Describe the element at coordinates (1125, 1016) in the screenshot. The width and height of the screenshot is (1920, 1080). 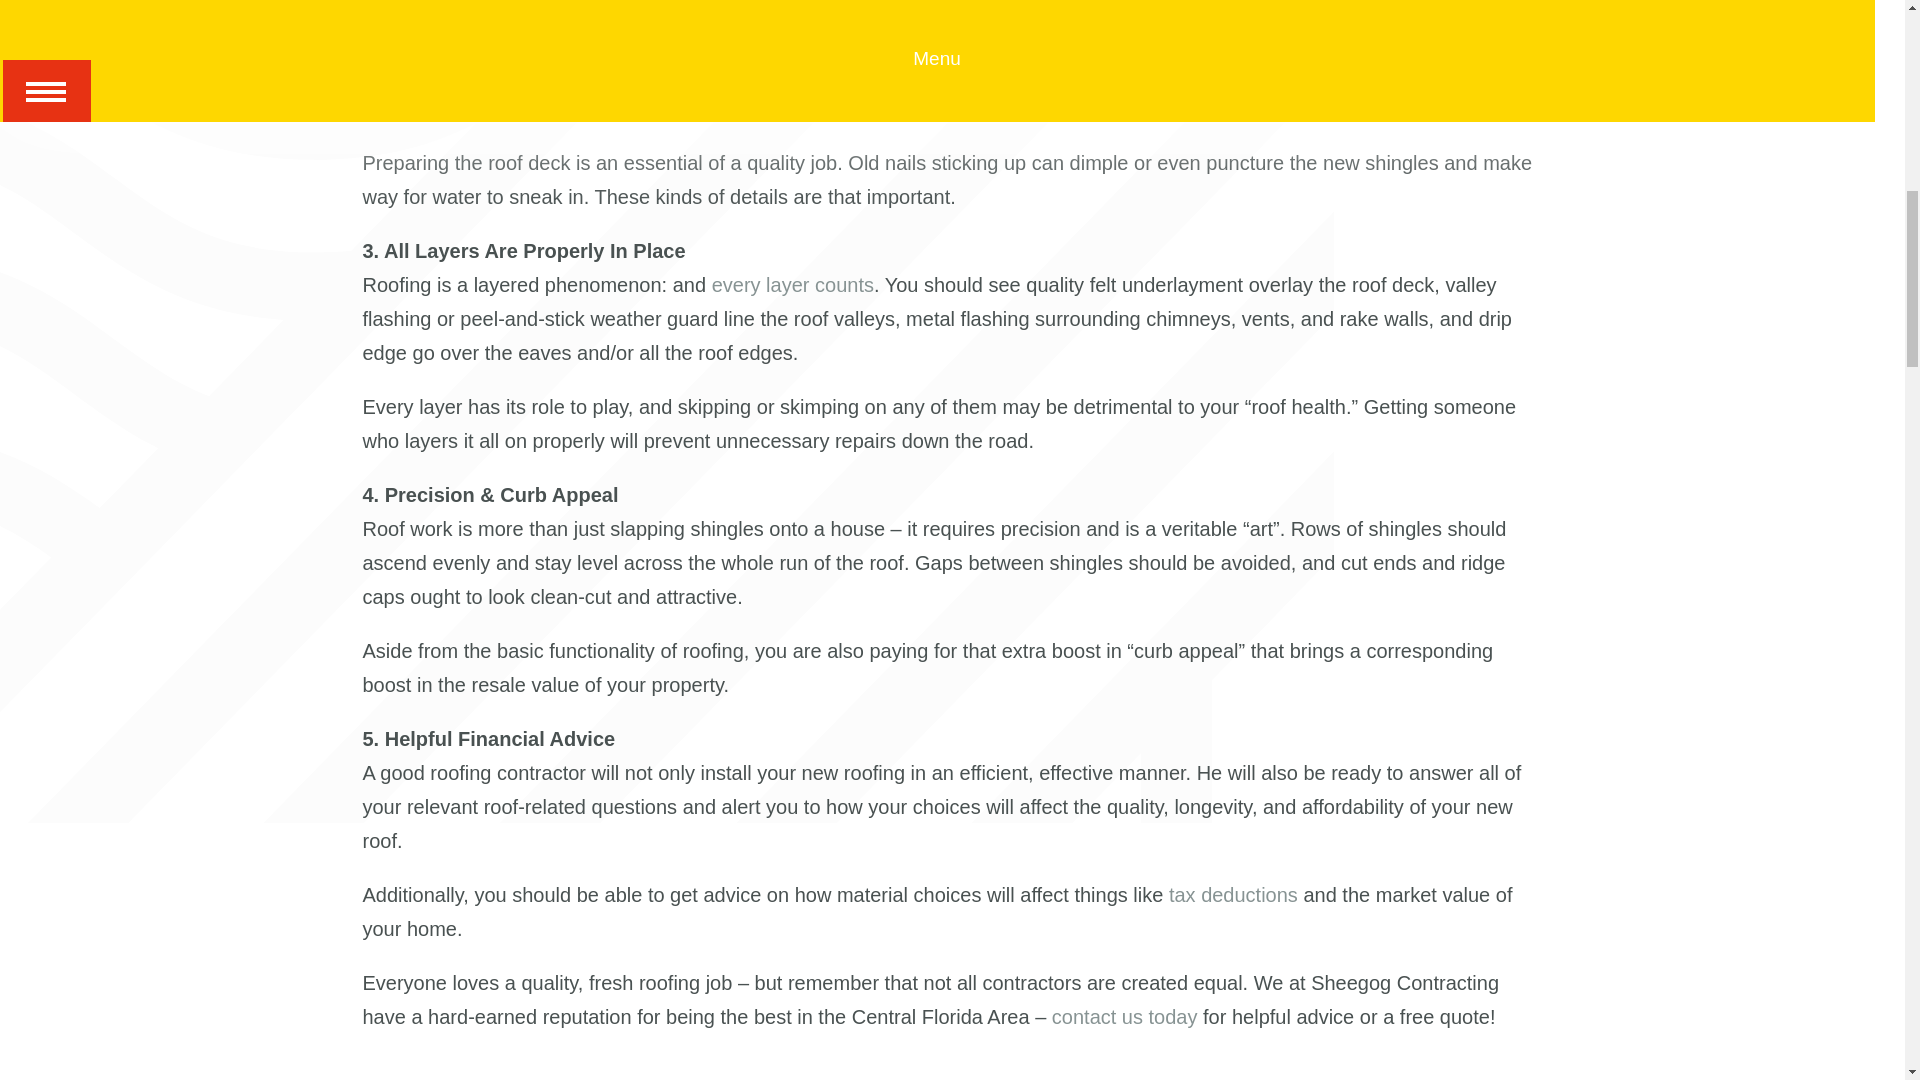
I see `contact us today` at that location.